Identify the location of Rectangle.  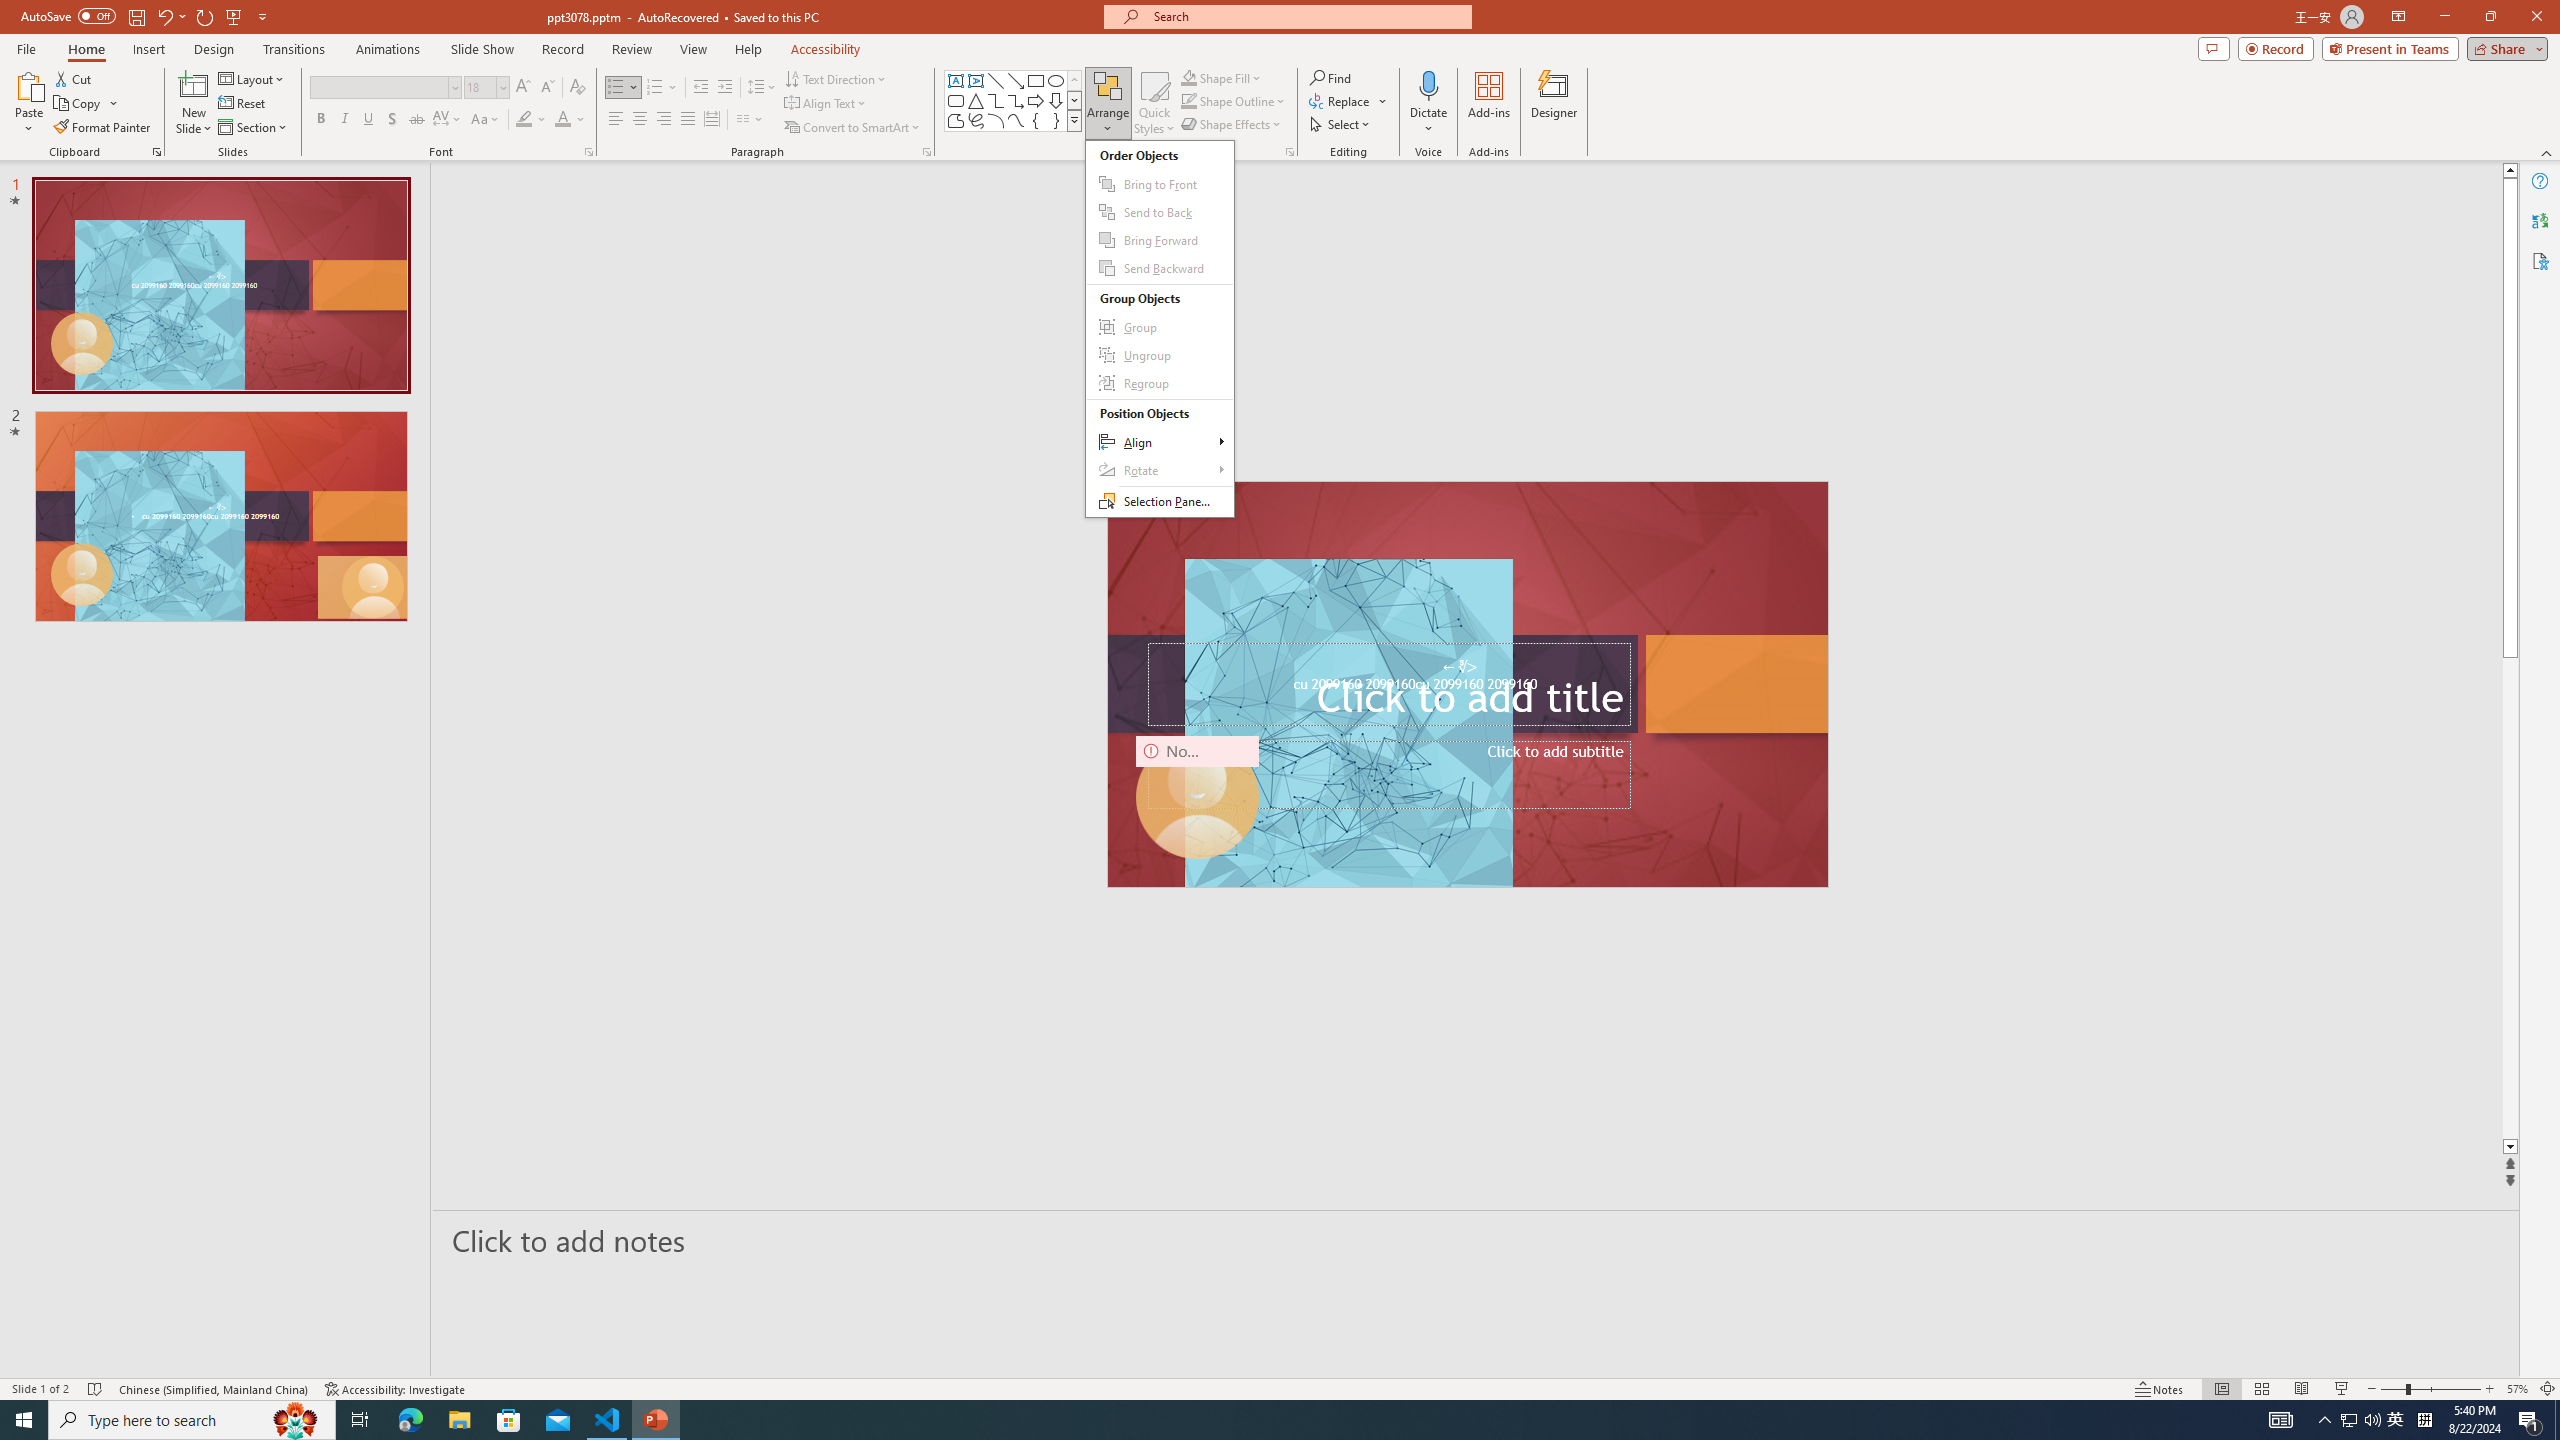
(836, 78).